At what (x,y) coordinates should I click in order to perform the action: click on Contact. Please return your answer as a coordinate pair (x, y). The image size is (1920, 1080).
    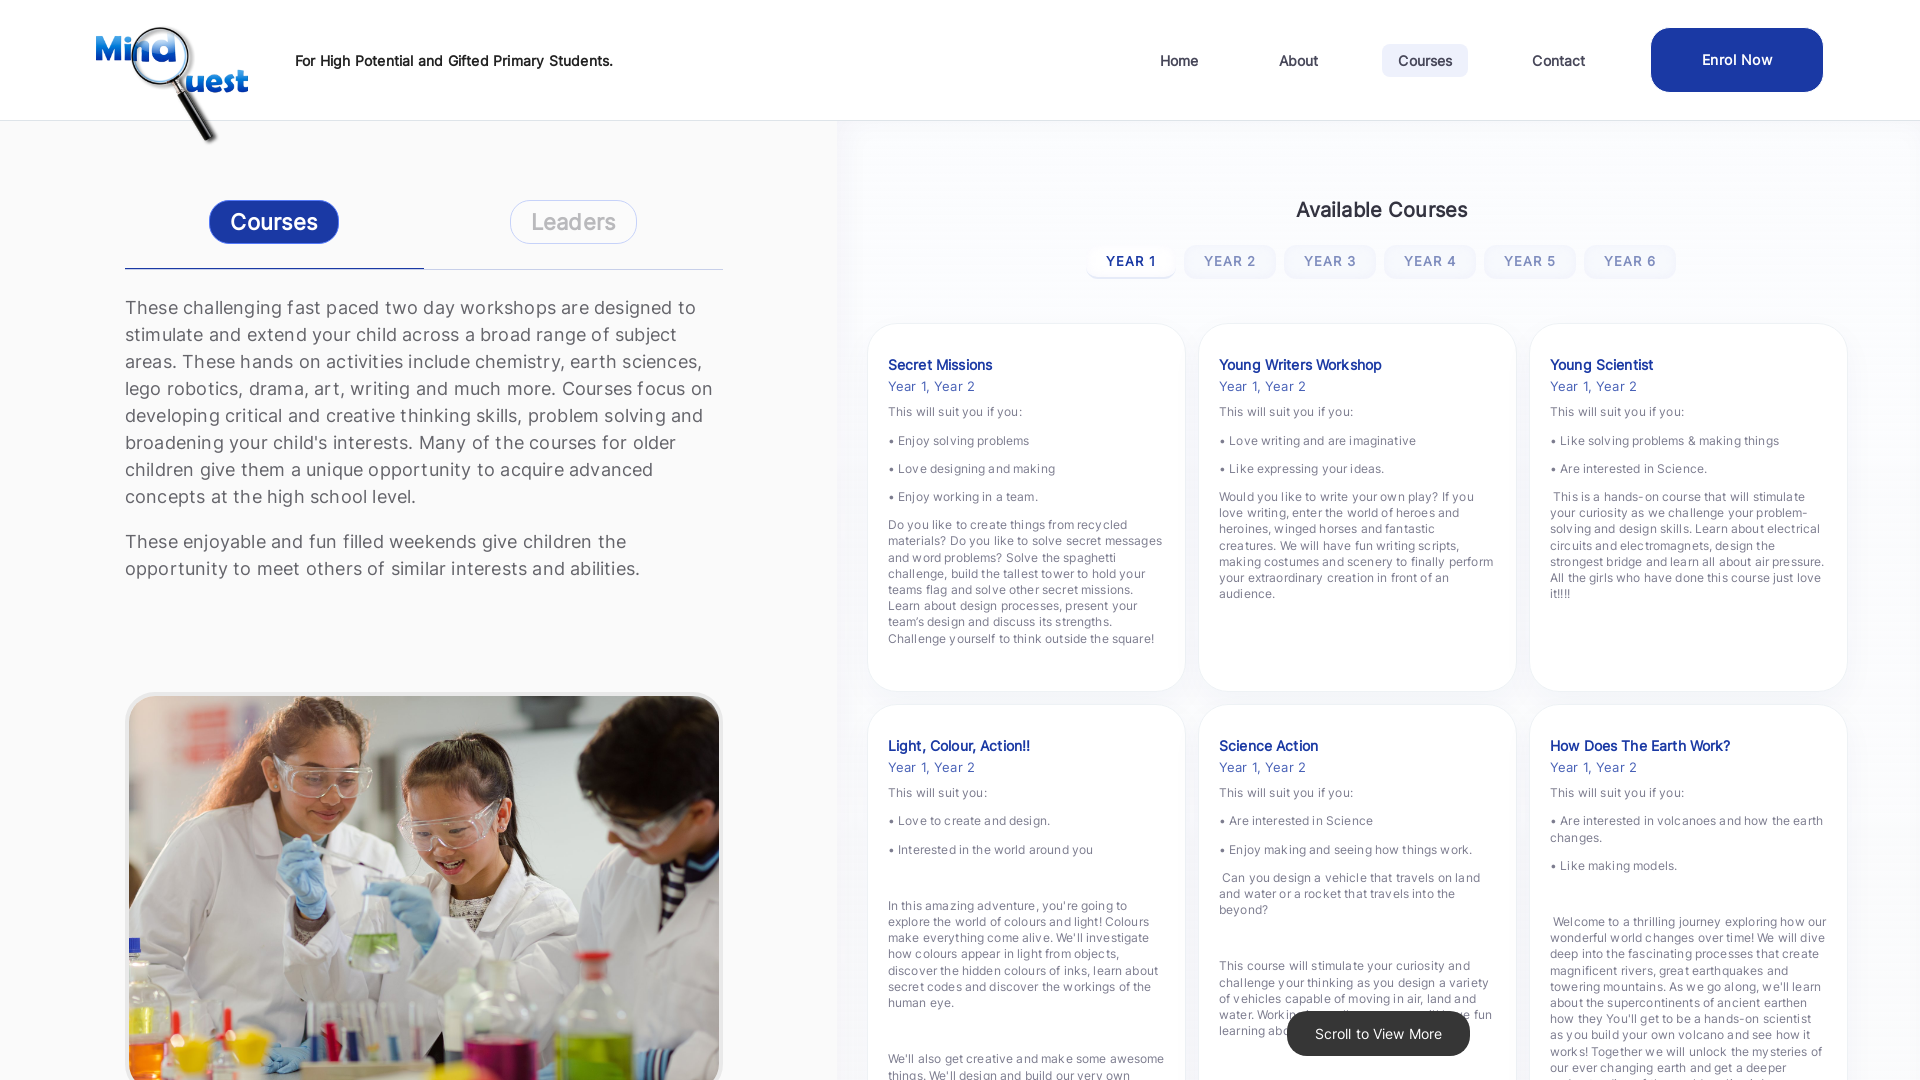
    Looking at the image, I should click on (1558, 60).